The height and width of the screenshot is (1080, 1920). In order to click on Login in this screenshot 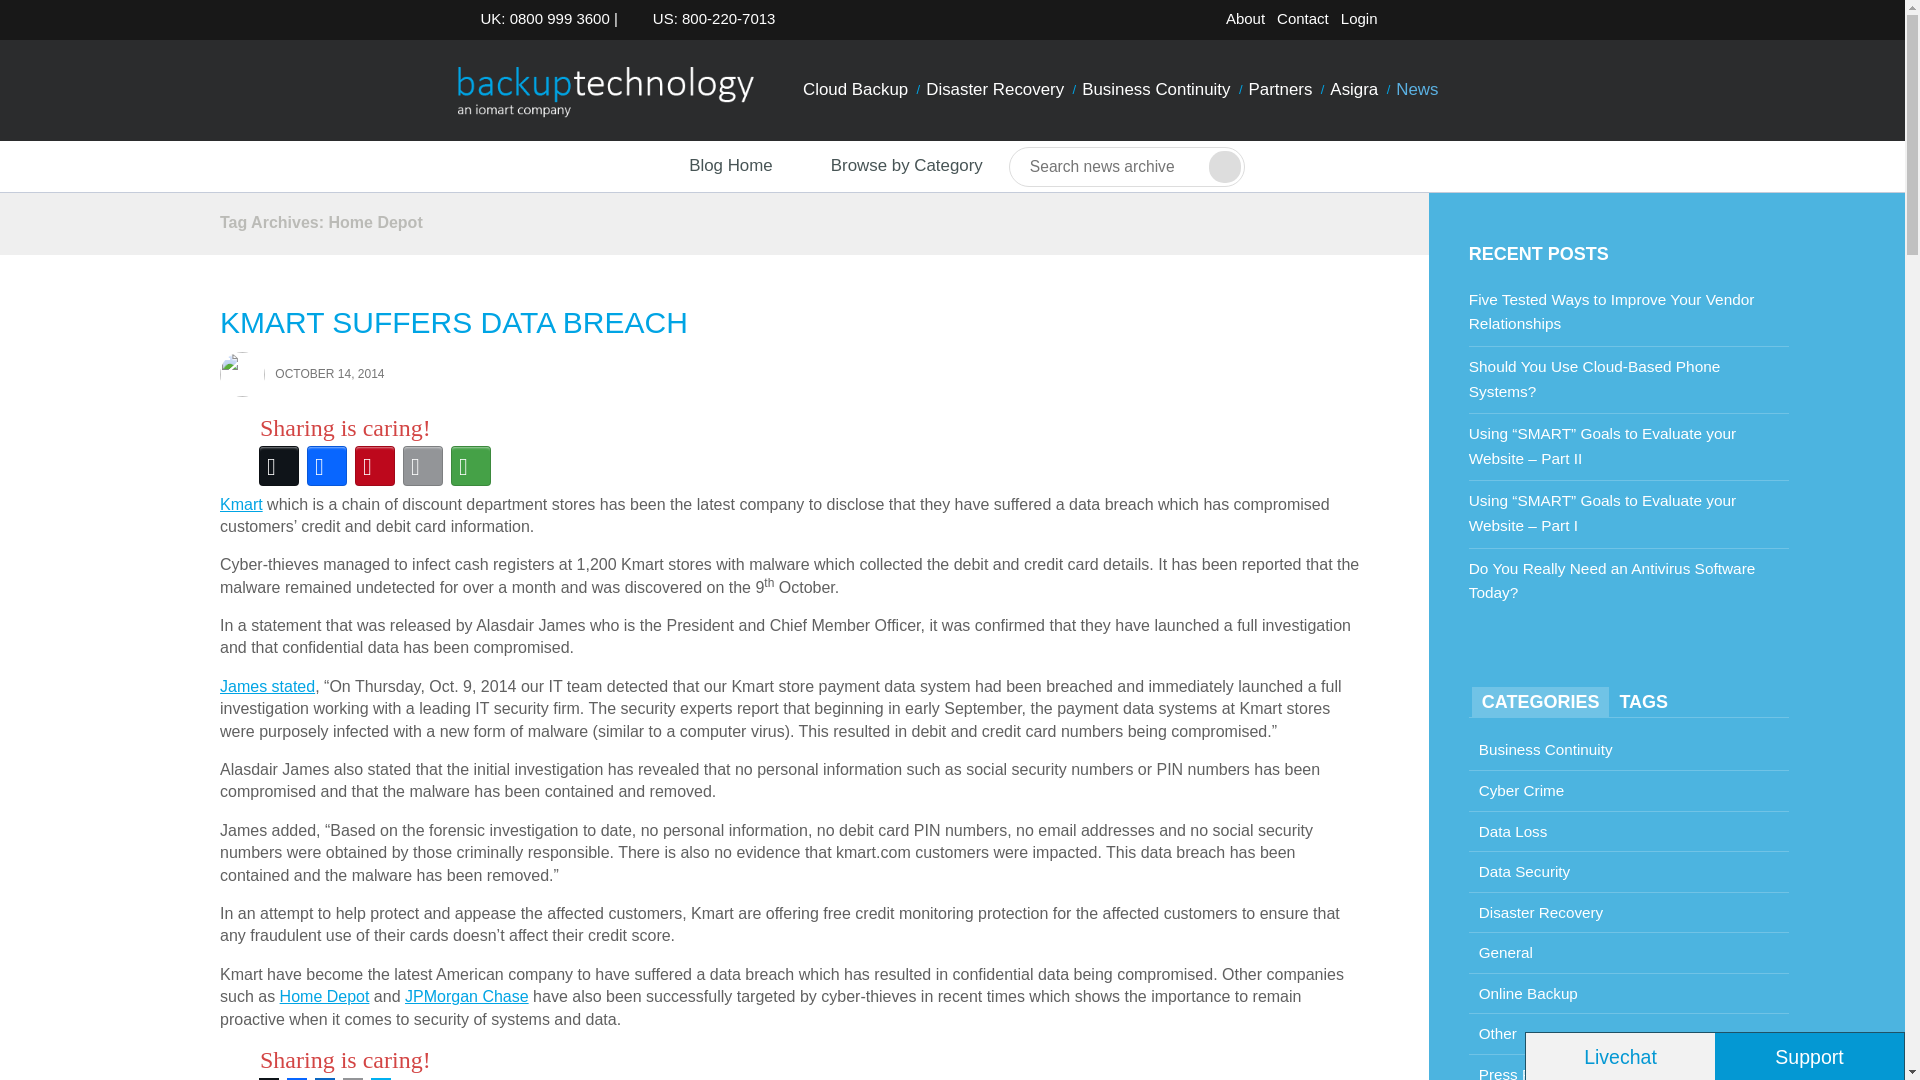, I will do `click(1359, 19)`.